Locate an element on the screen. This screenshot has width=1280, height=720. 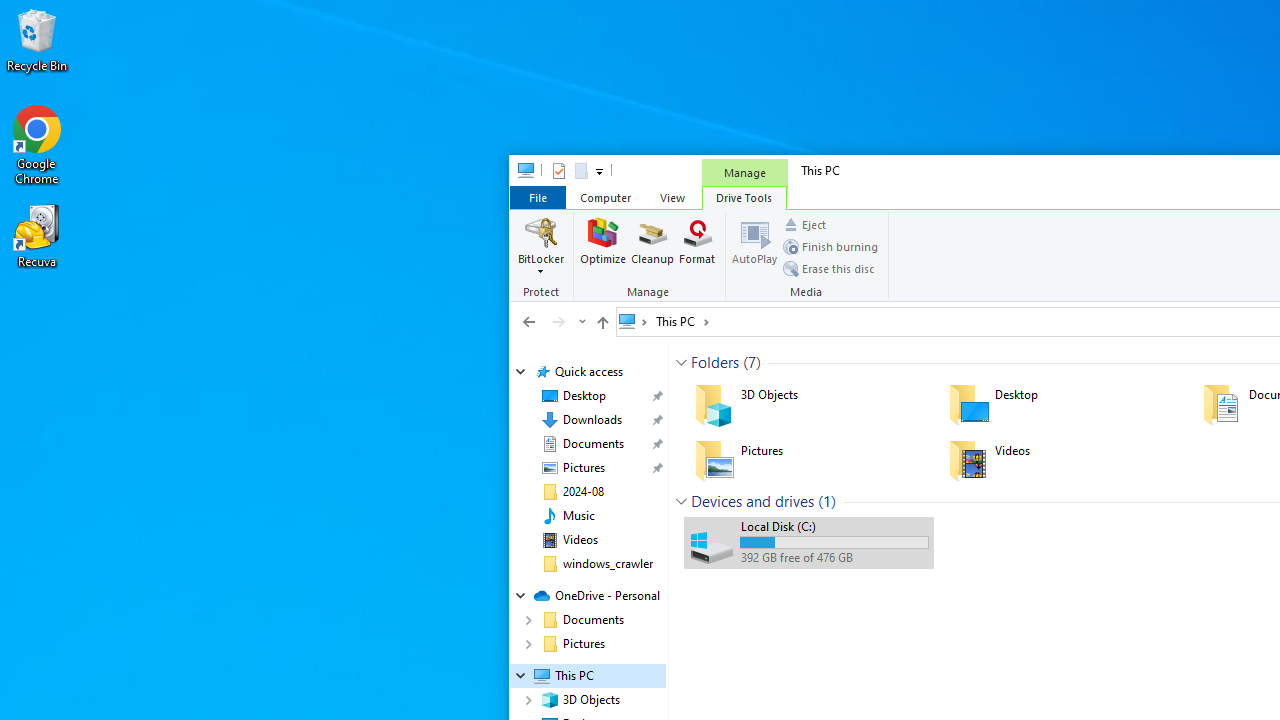
Computer is located at coordinates (605, 196).